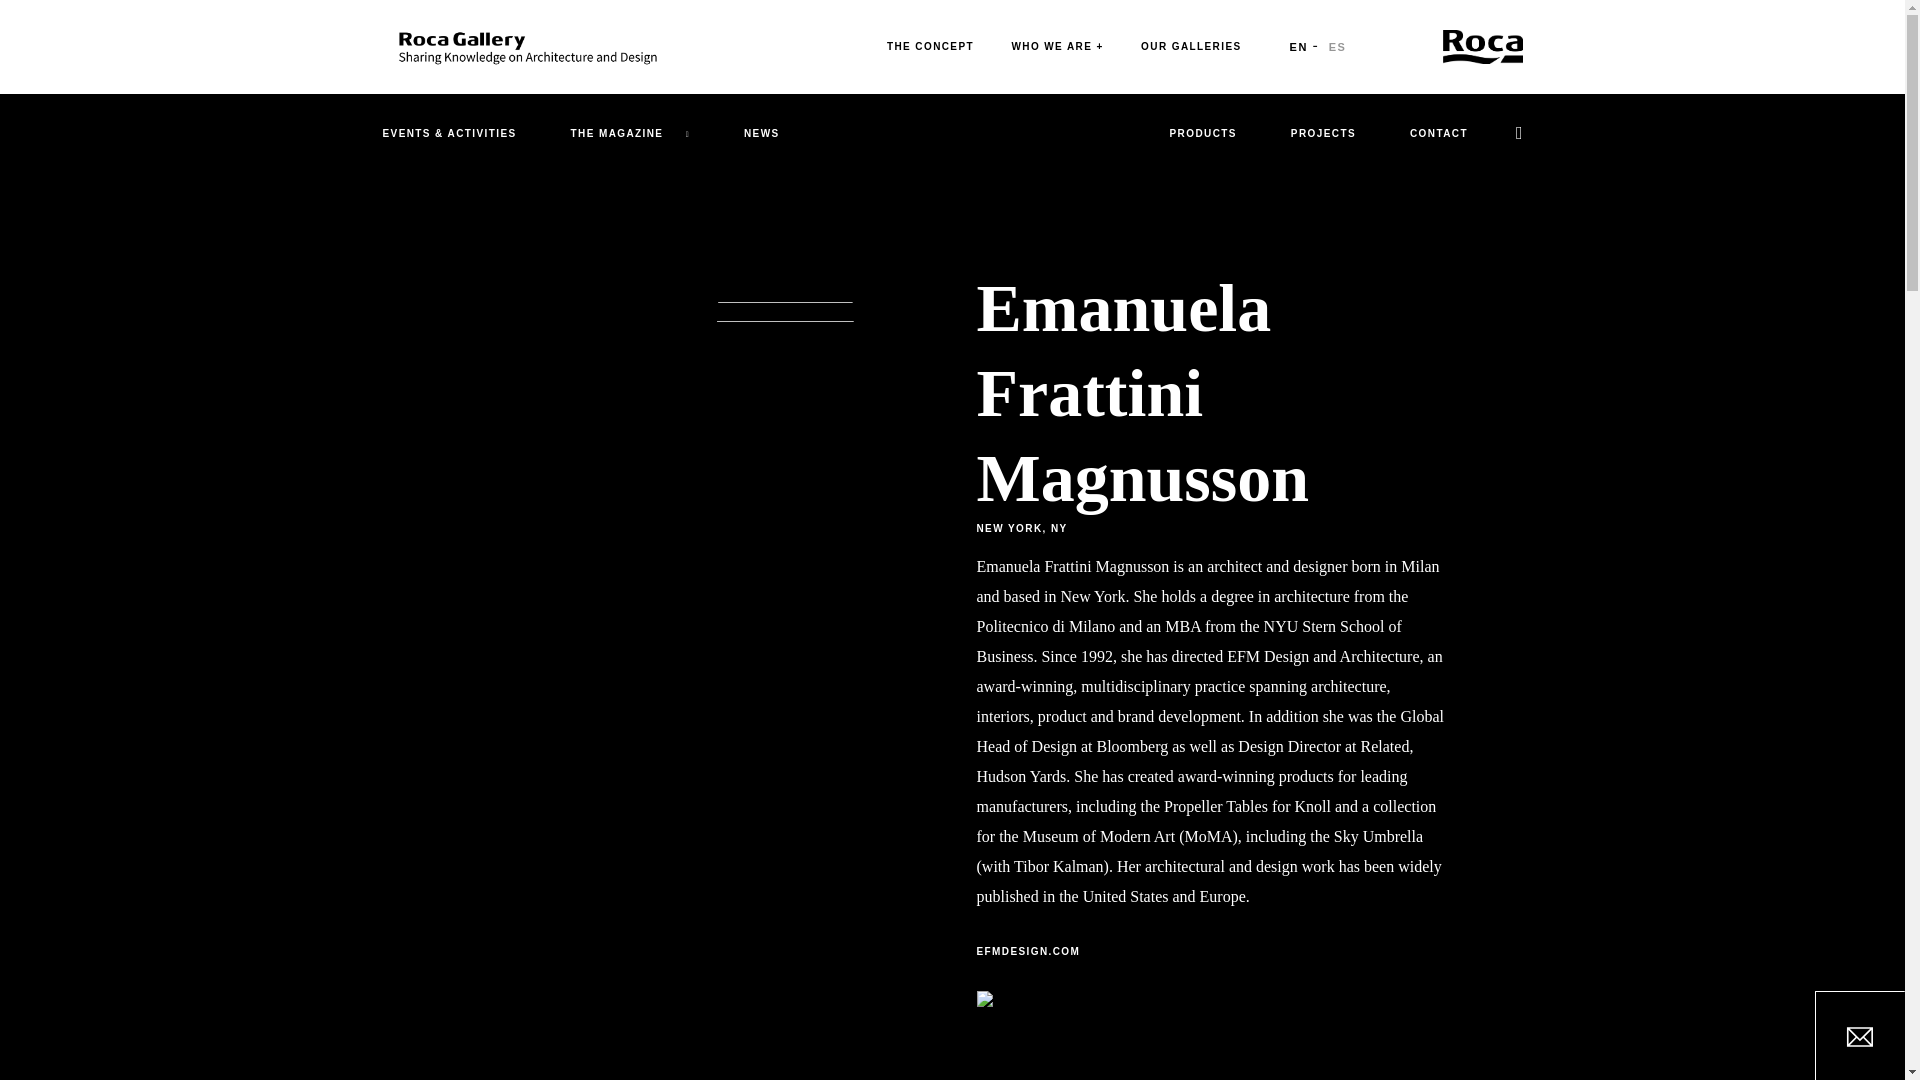  I want to click on THE CONCEPT, so click(930, 46).